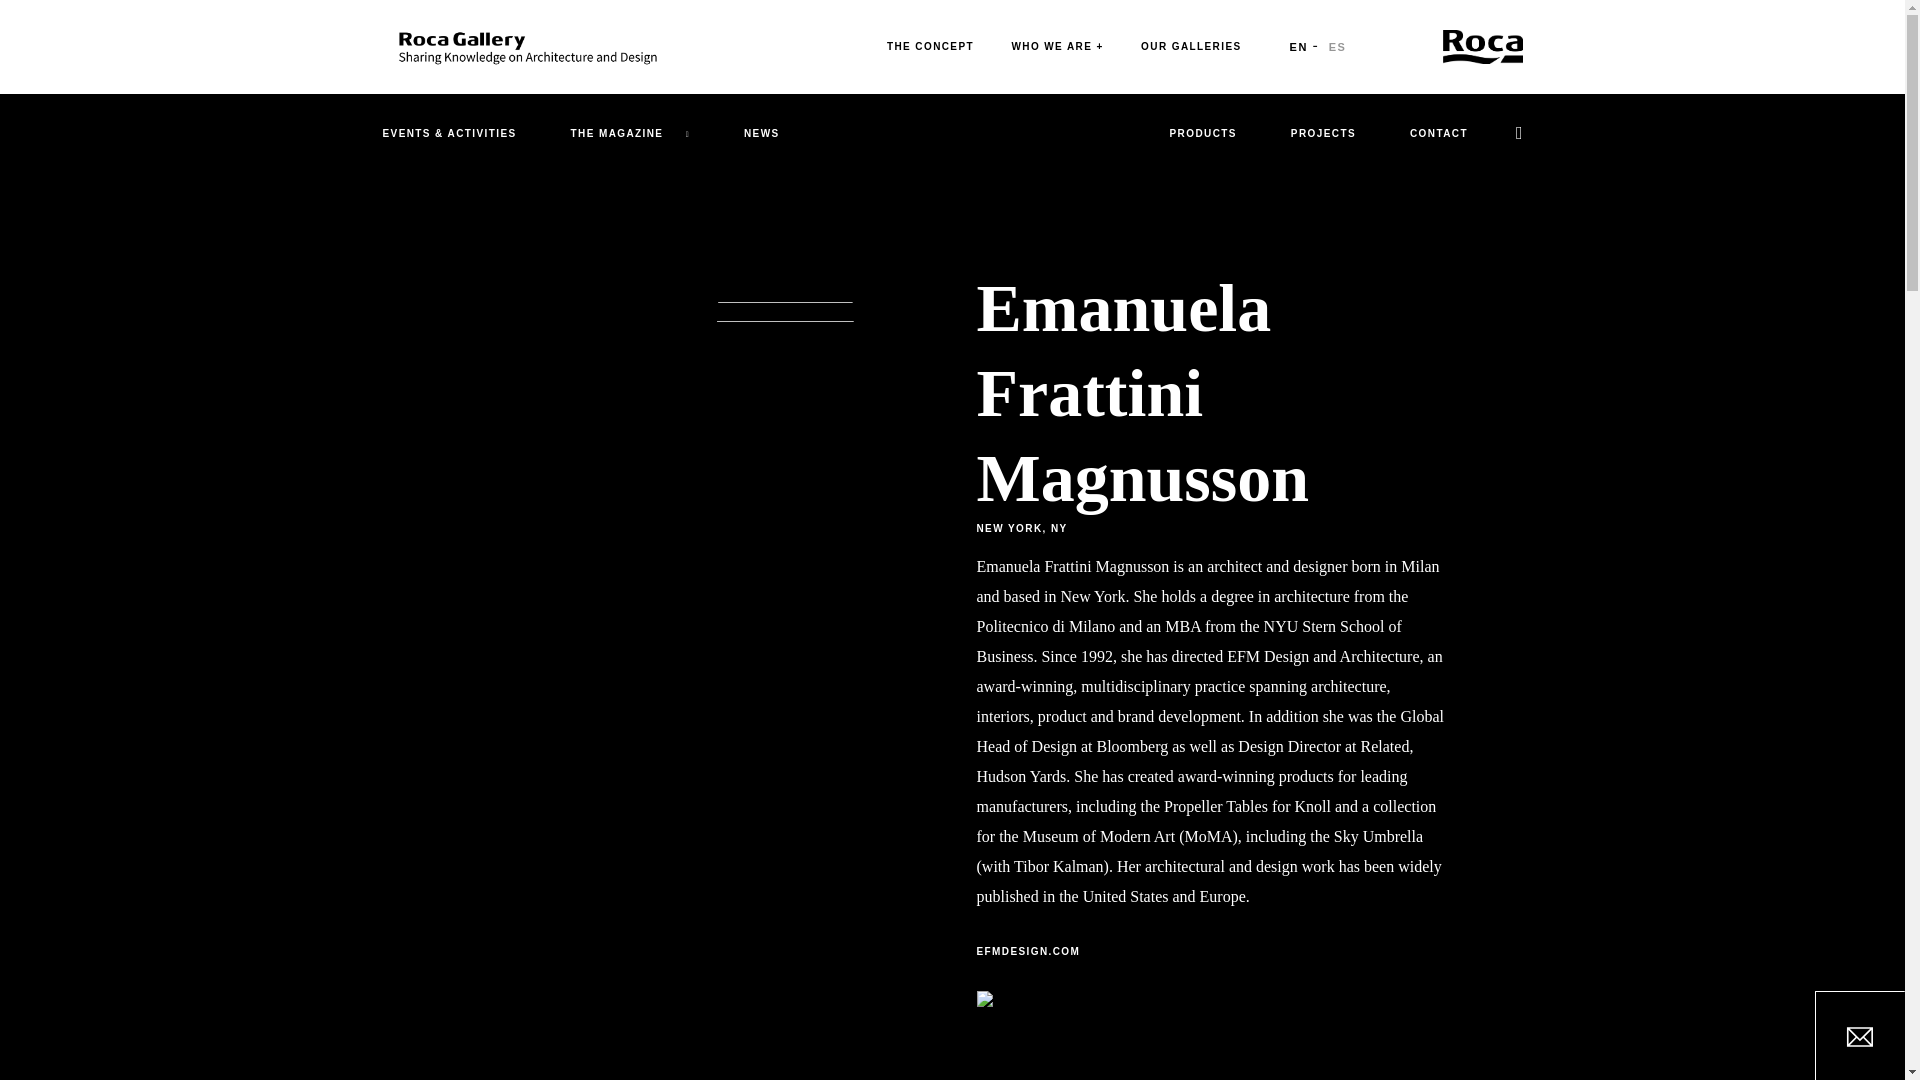  I want to click on THE CONCEPT, so click(930, 46).